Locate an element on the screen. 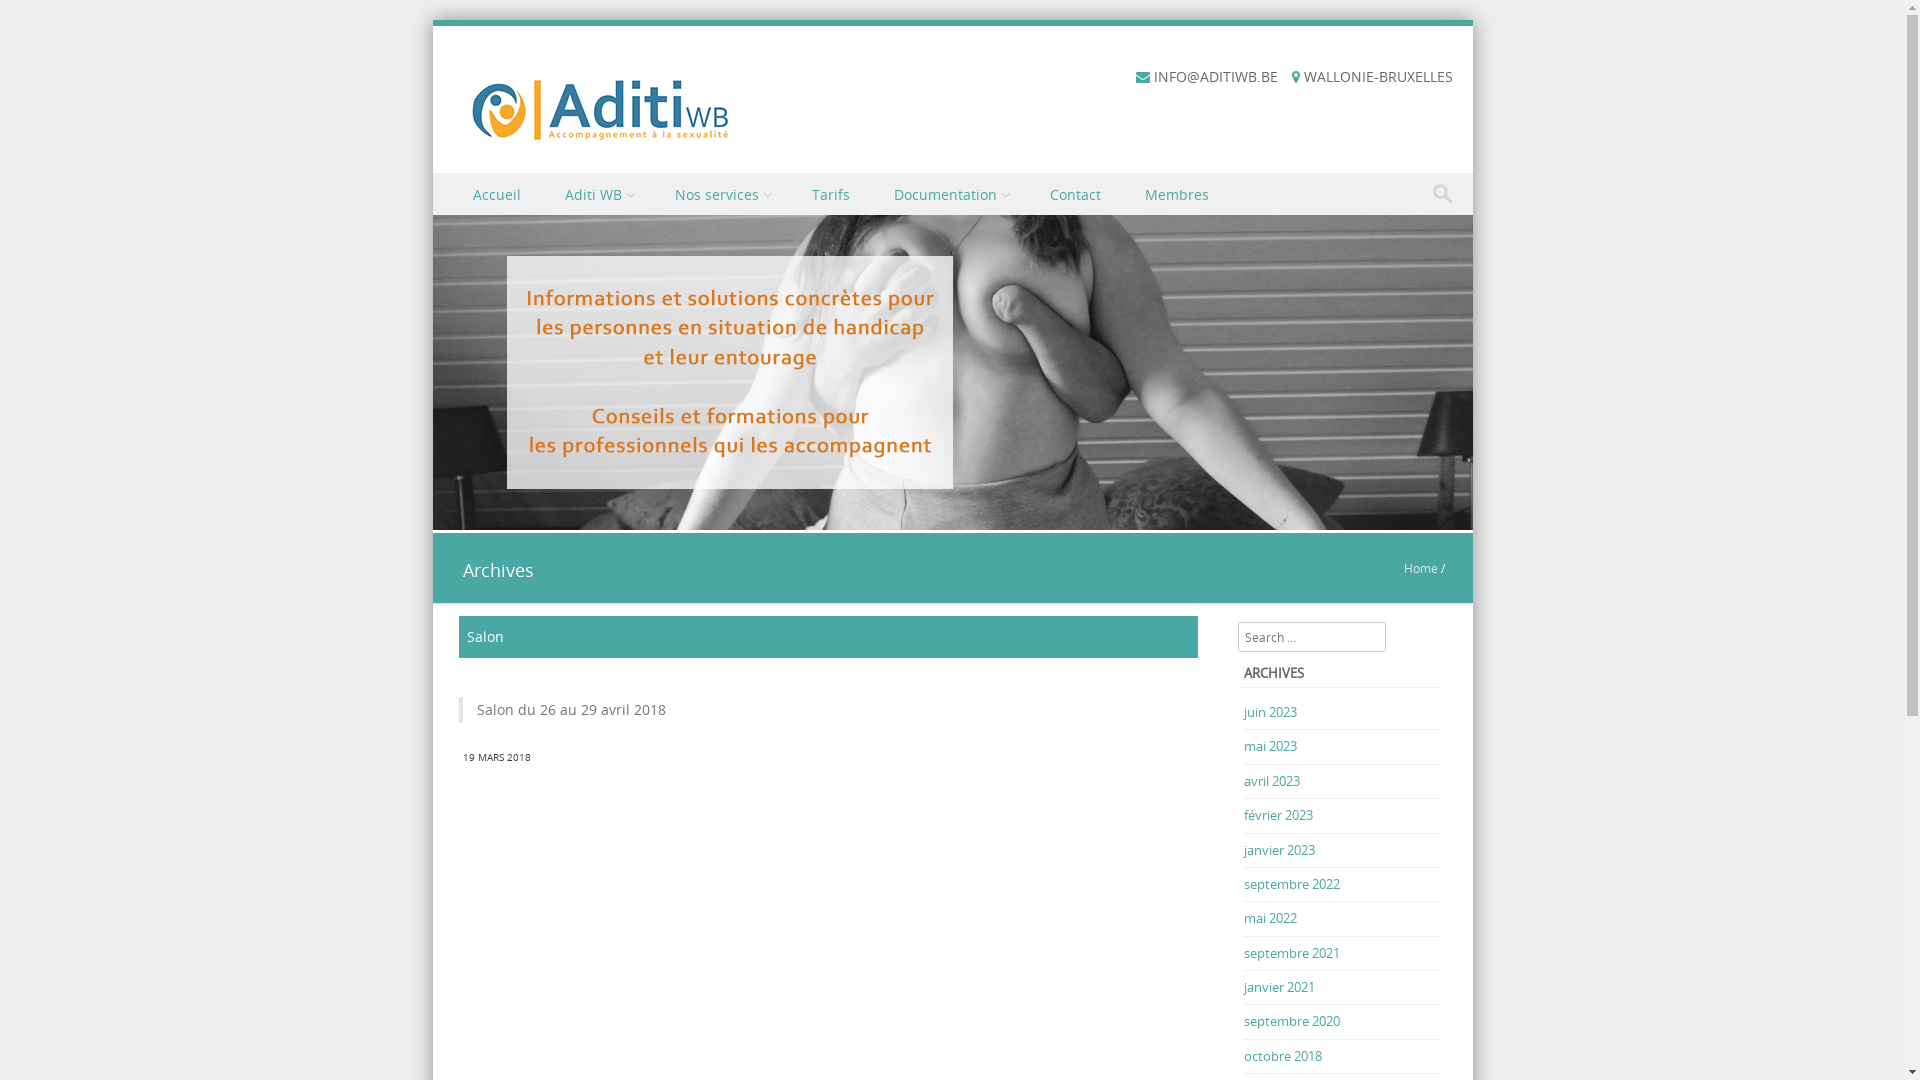 This screenshot has height=1080, width=1920. Home is located at coordinates (1421, 568).